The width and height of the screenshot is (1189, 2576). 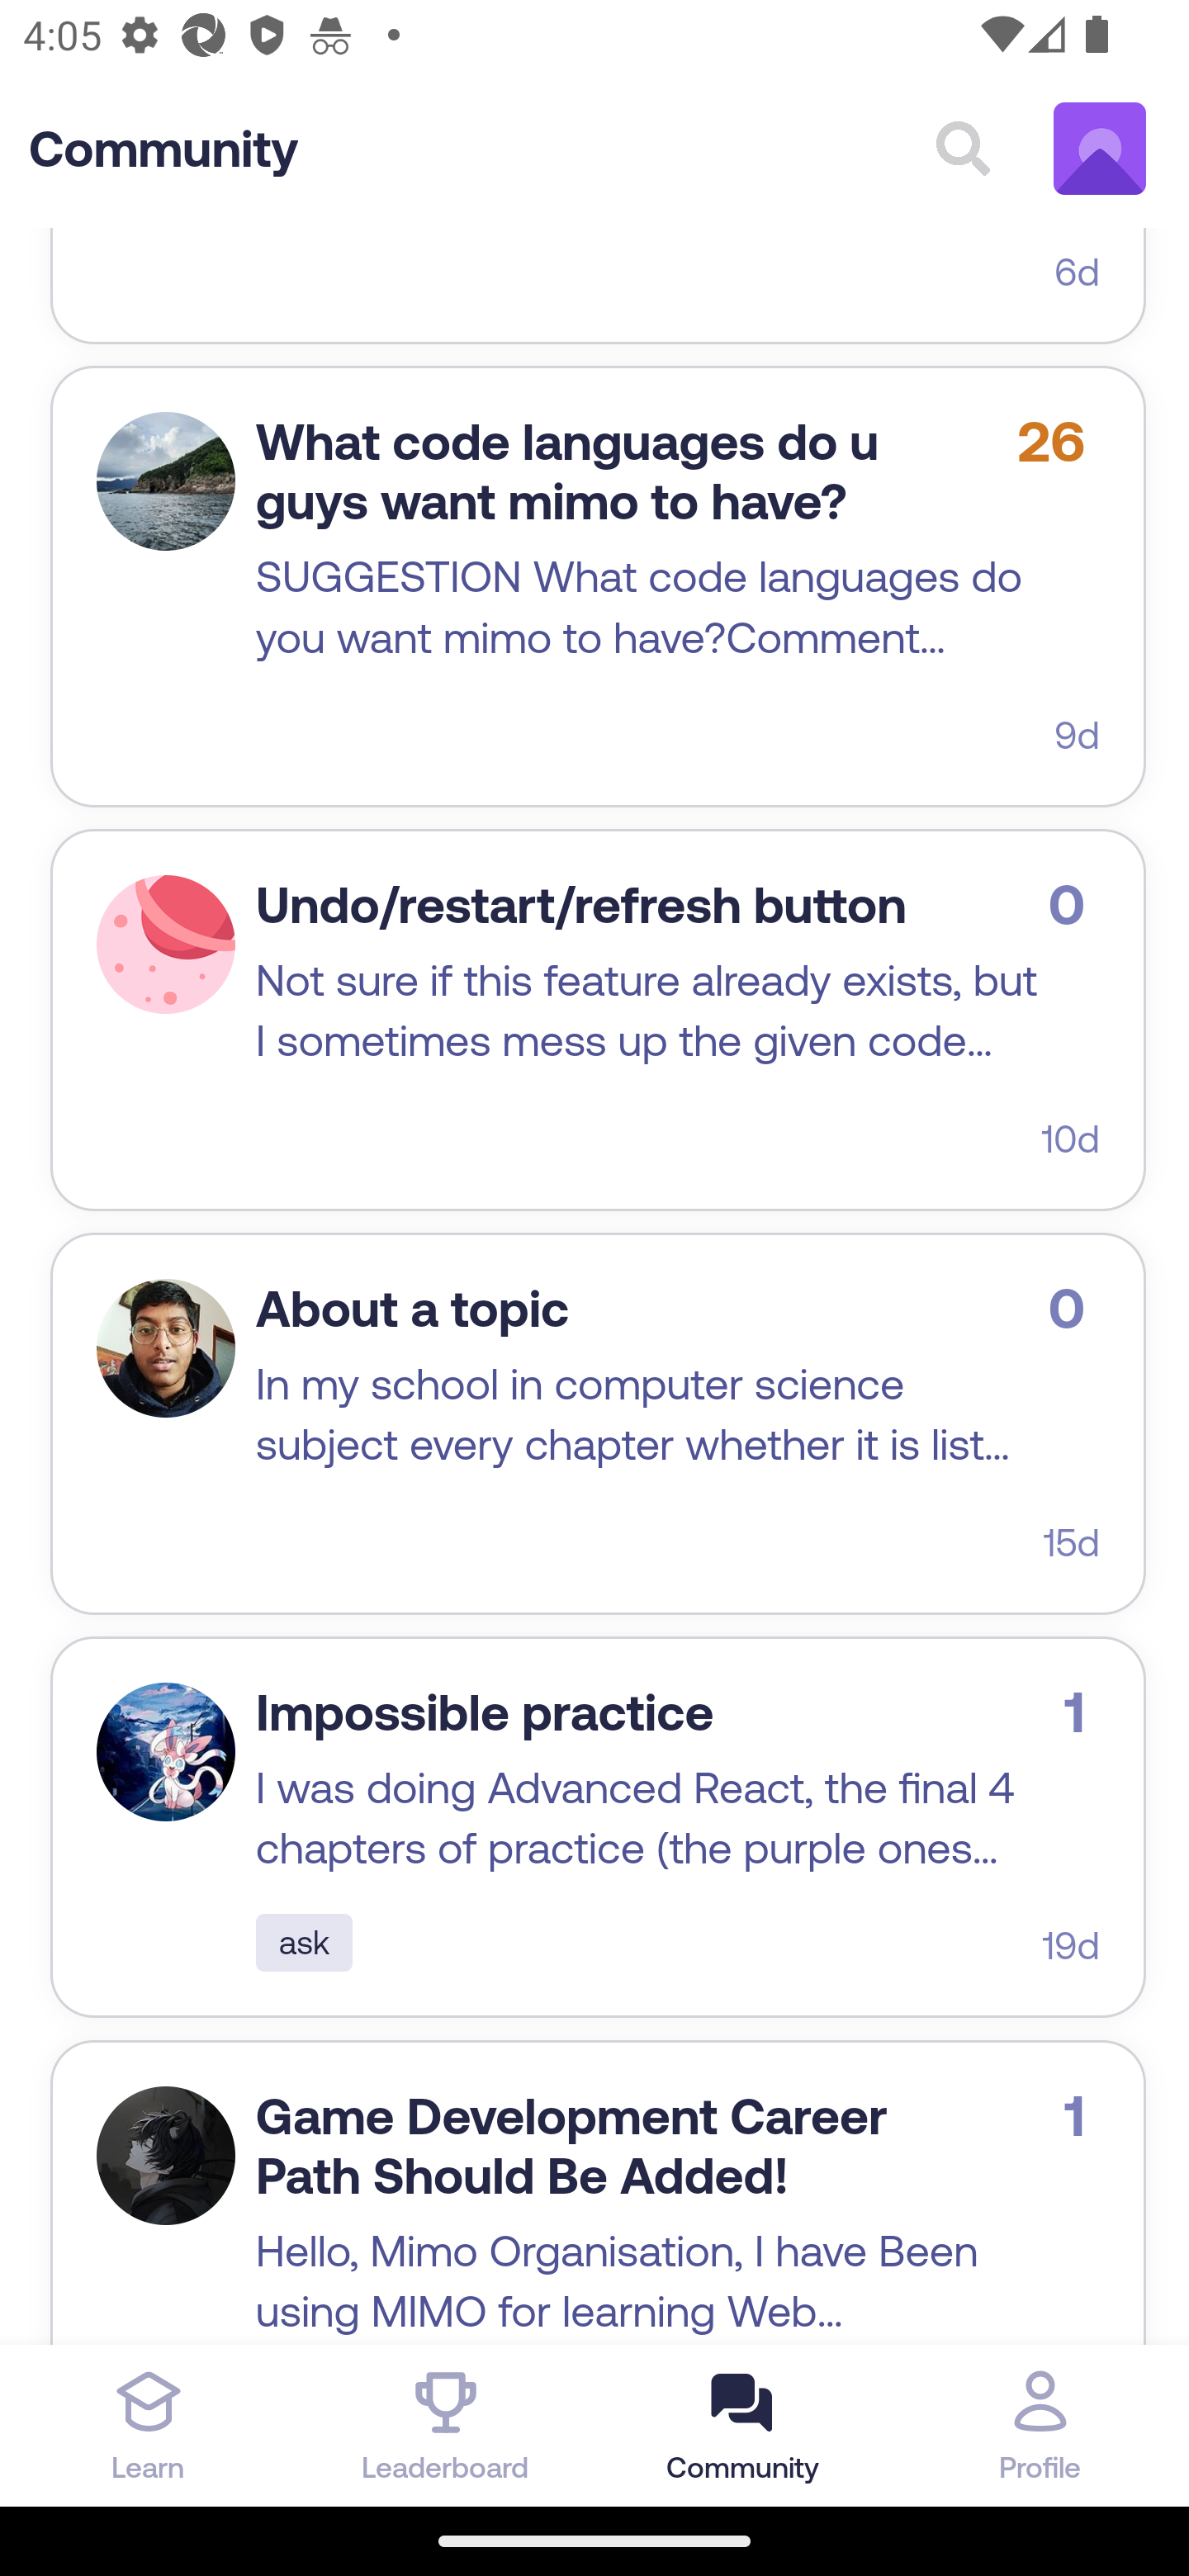 I want to click on Community, so click(x=164, y=150).